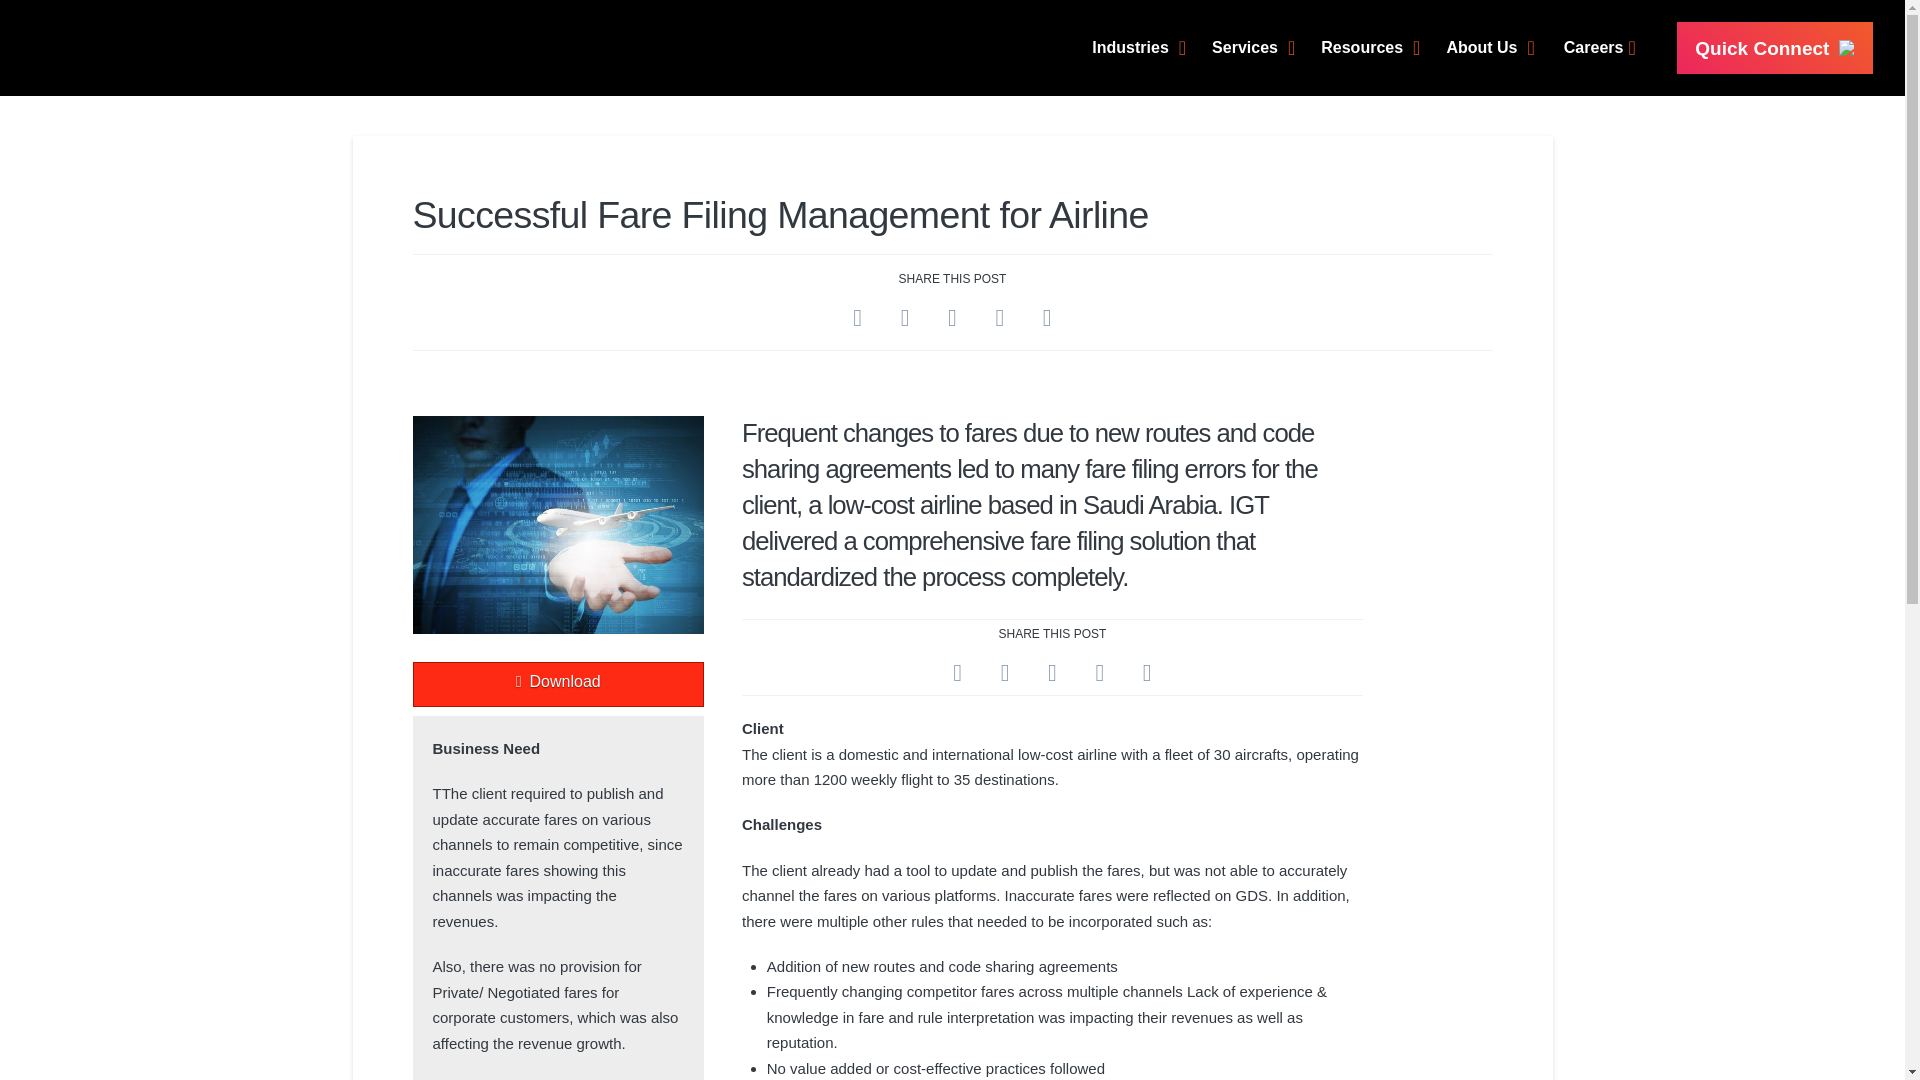 The width and height of the screenshot is (1920, 1080). What do you see at coordinates (557, 684) in the screenshot?
I see `Download` at bounding box center [557, 684].